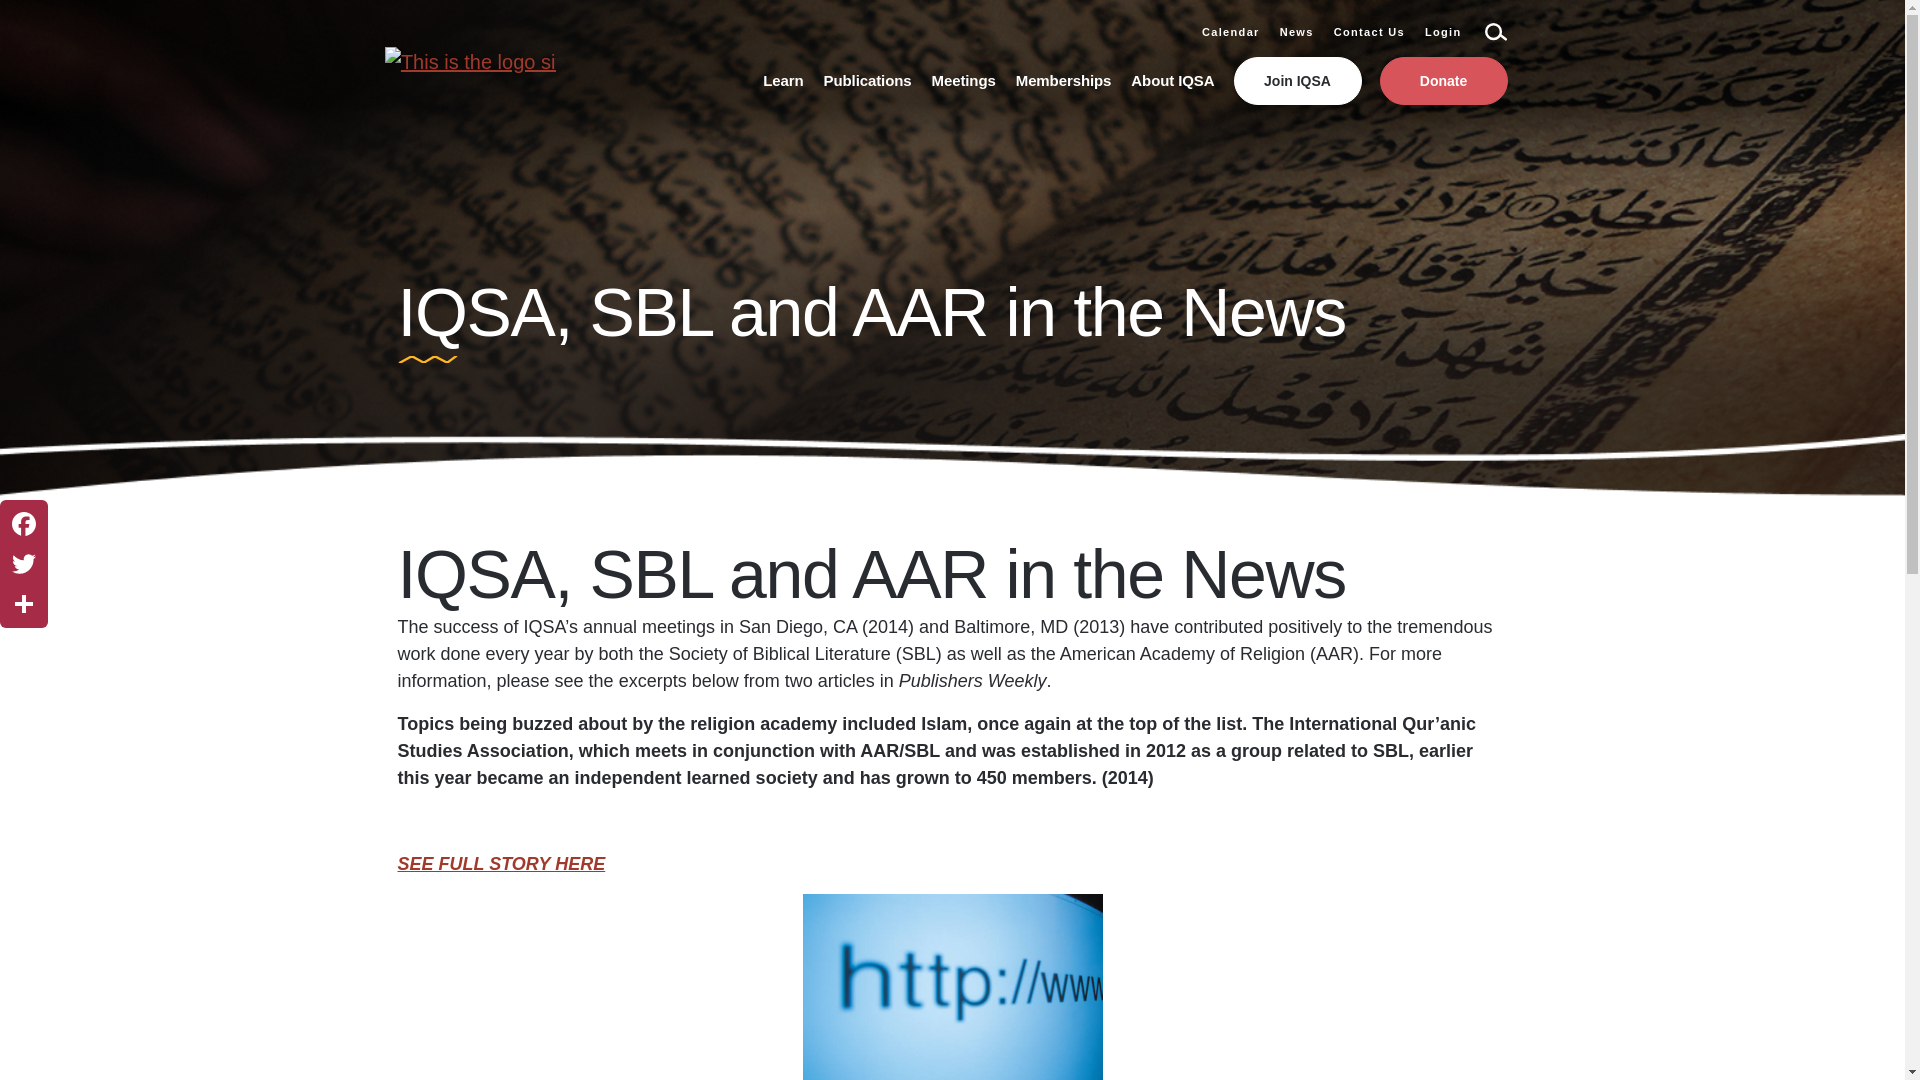 The height and width of the screenshot is (1080, 1920). I want to click on Publications, so click(868, 80).